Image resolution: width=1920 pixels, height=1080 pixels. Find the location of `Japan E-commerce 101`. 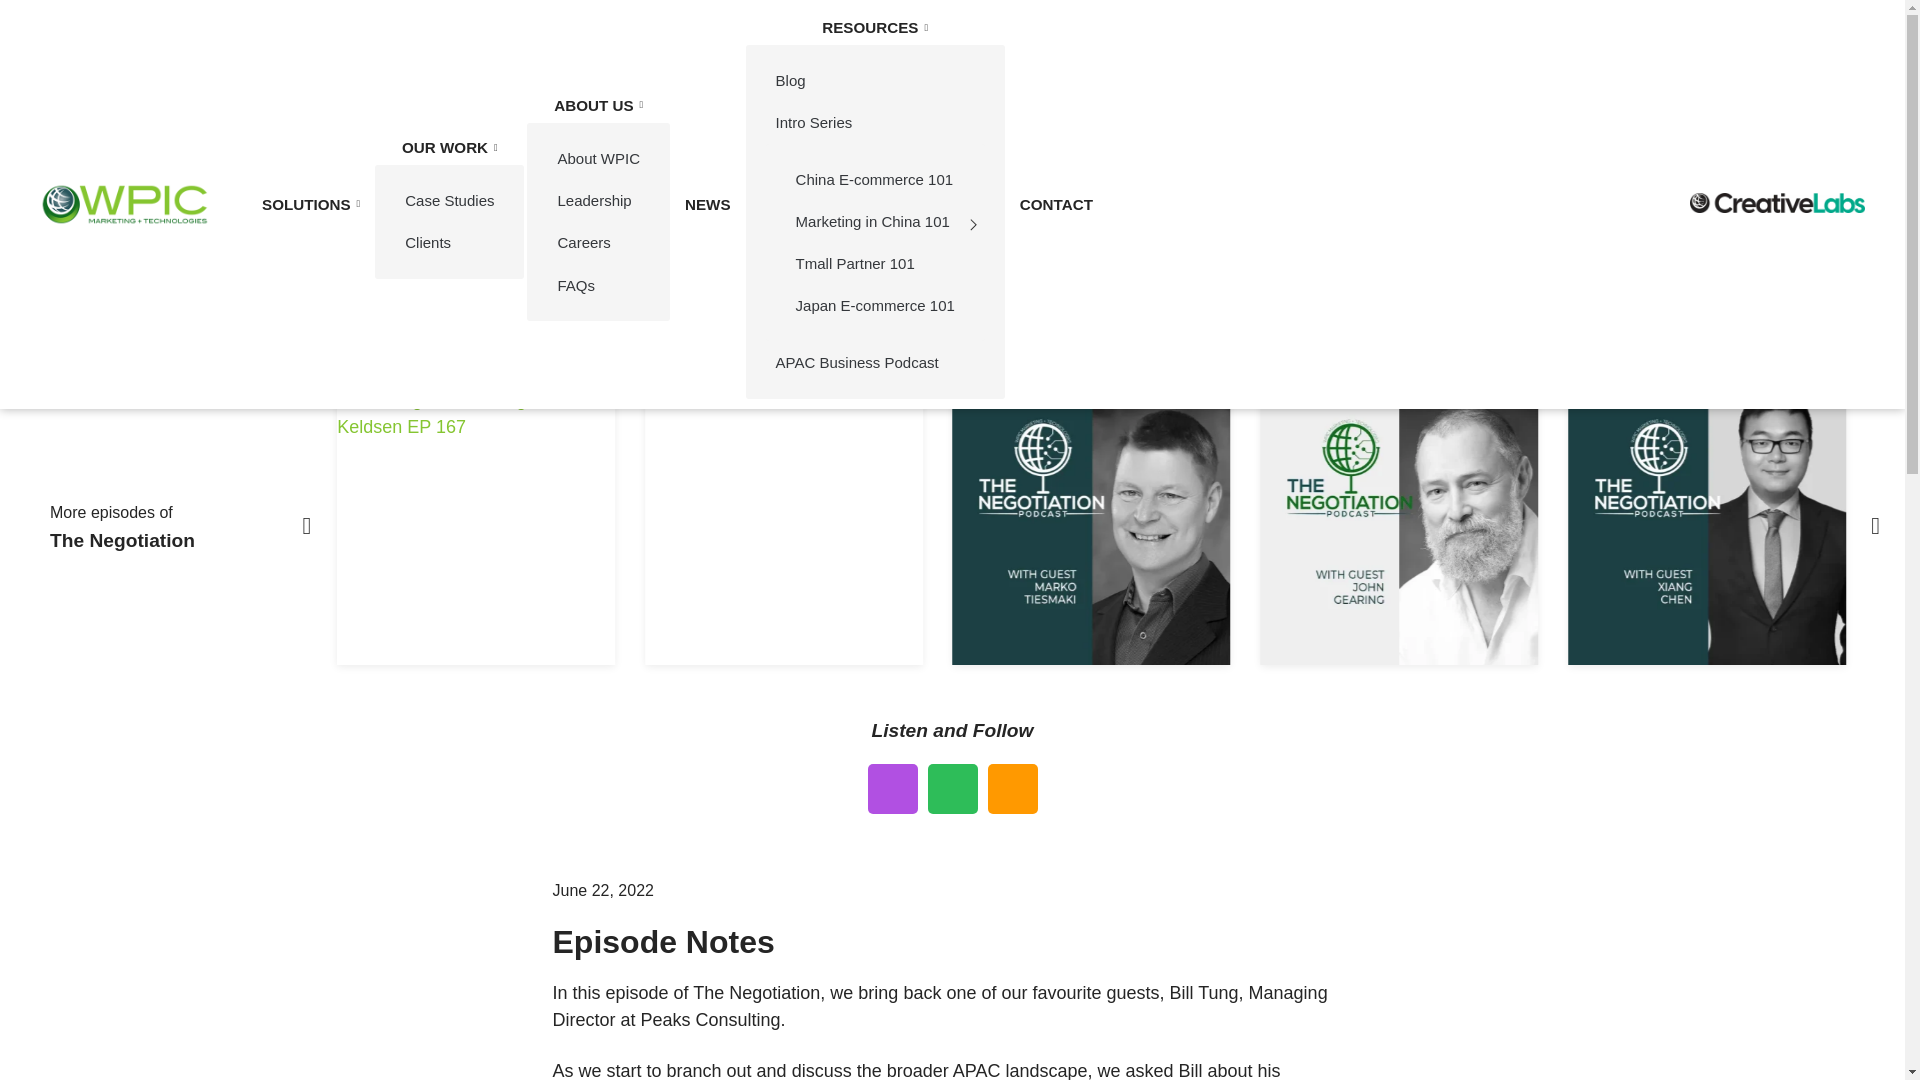

Japan E-commerce 101 is located at coordinates (875, 306).